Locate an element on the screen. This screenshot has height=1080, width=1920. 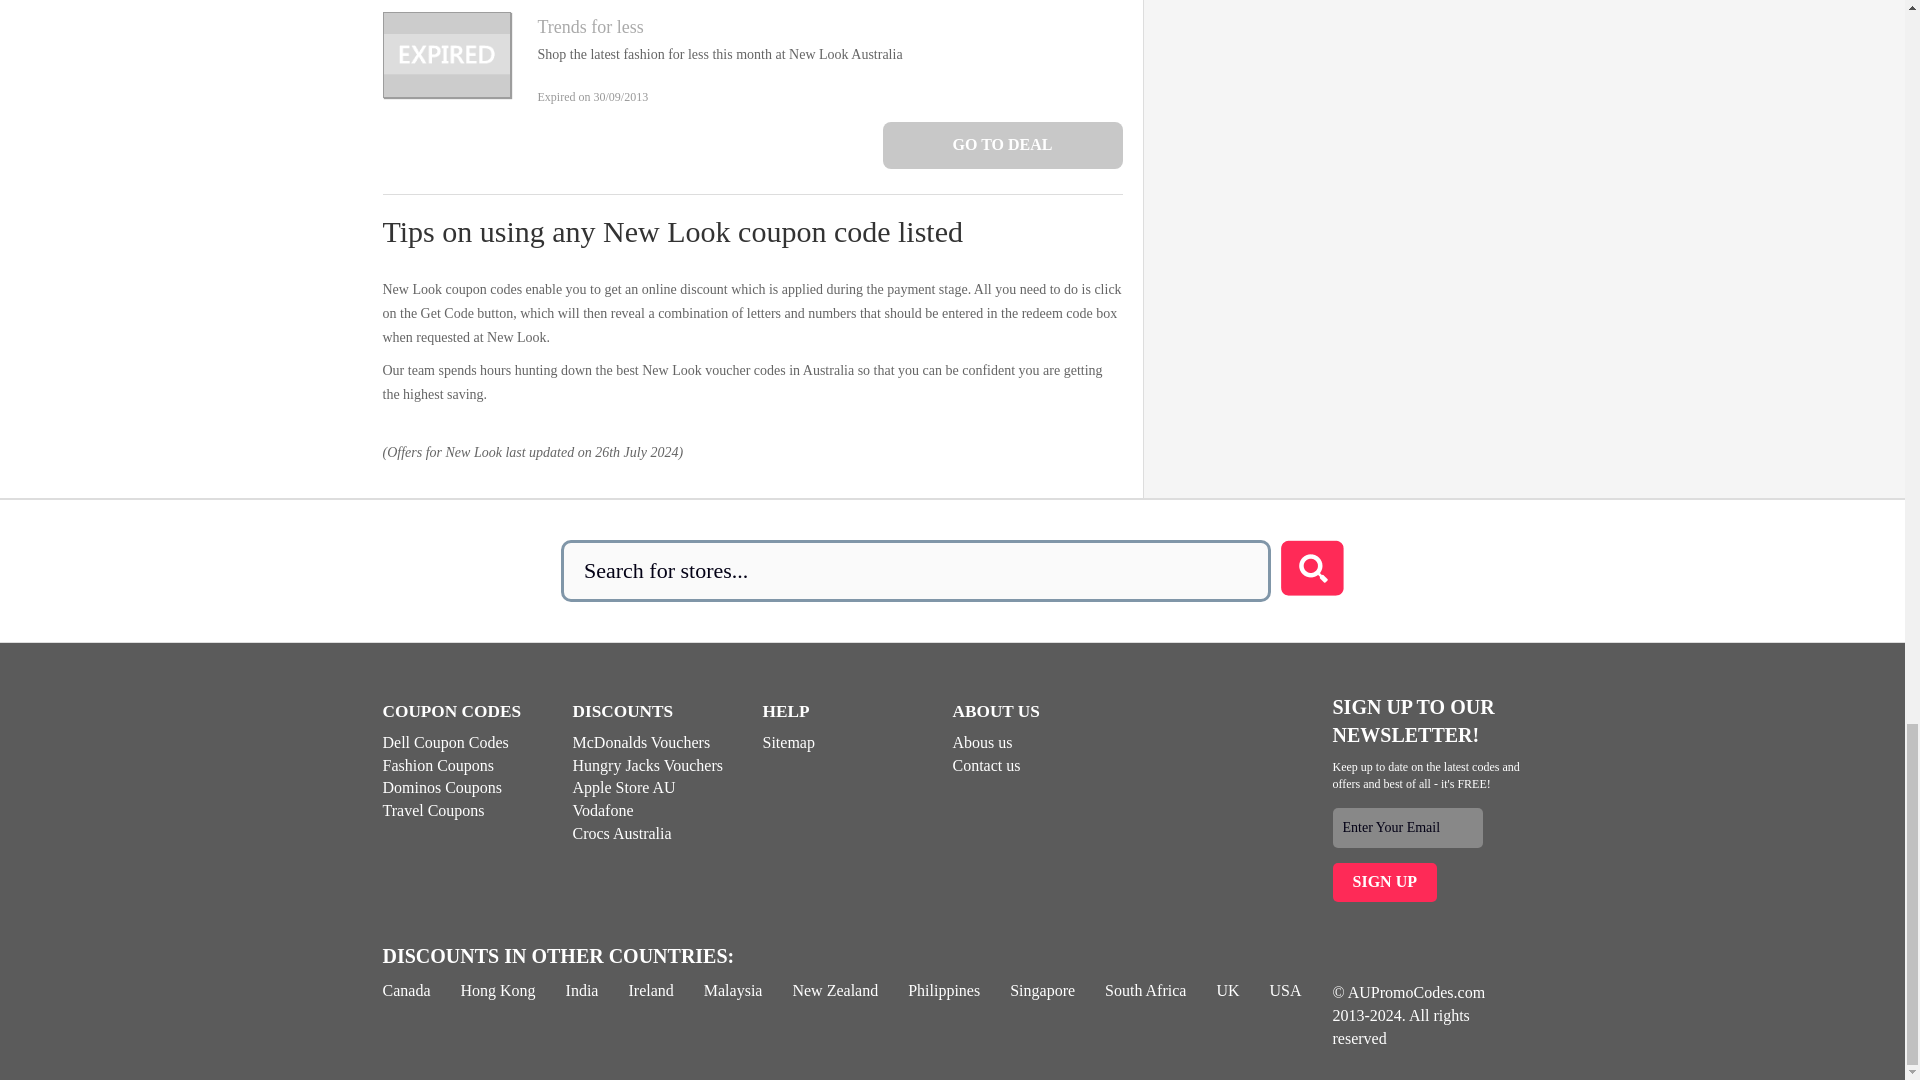
Search for stores... is located at coordinates (916, 570).